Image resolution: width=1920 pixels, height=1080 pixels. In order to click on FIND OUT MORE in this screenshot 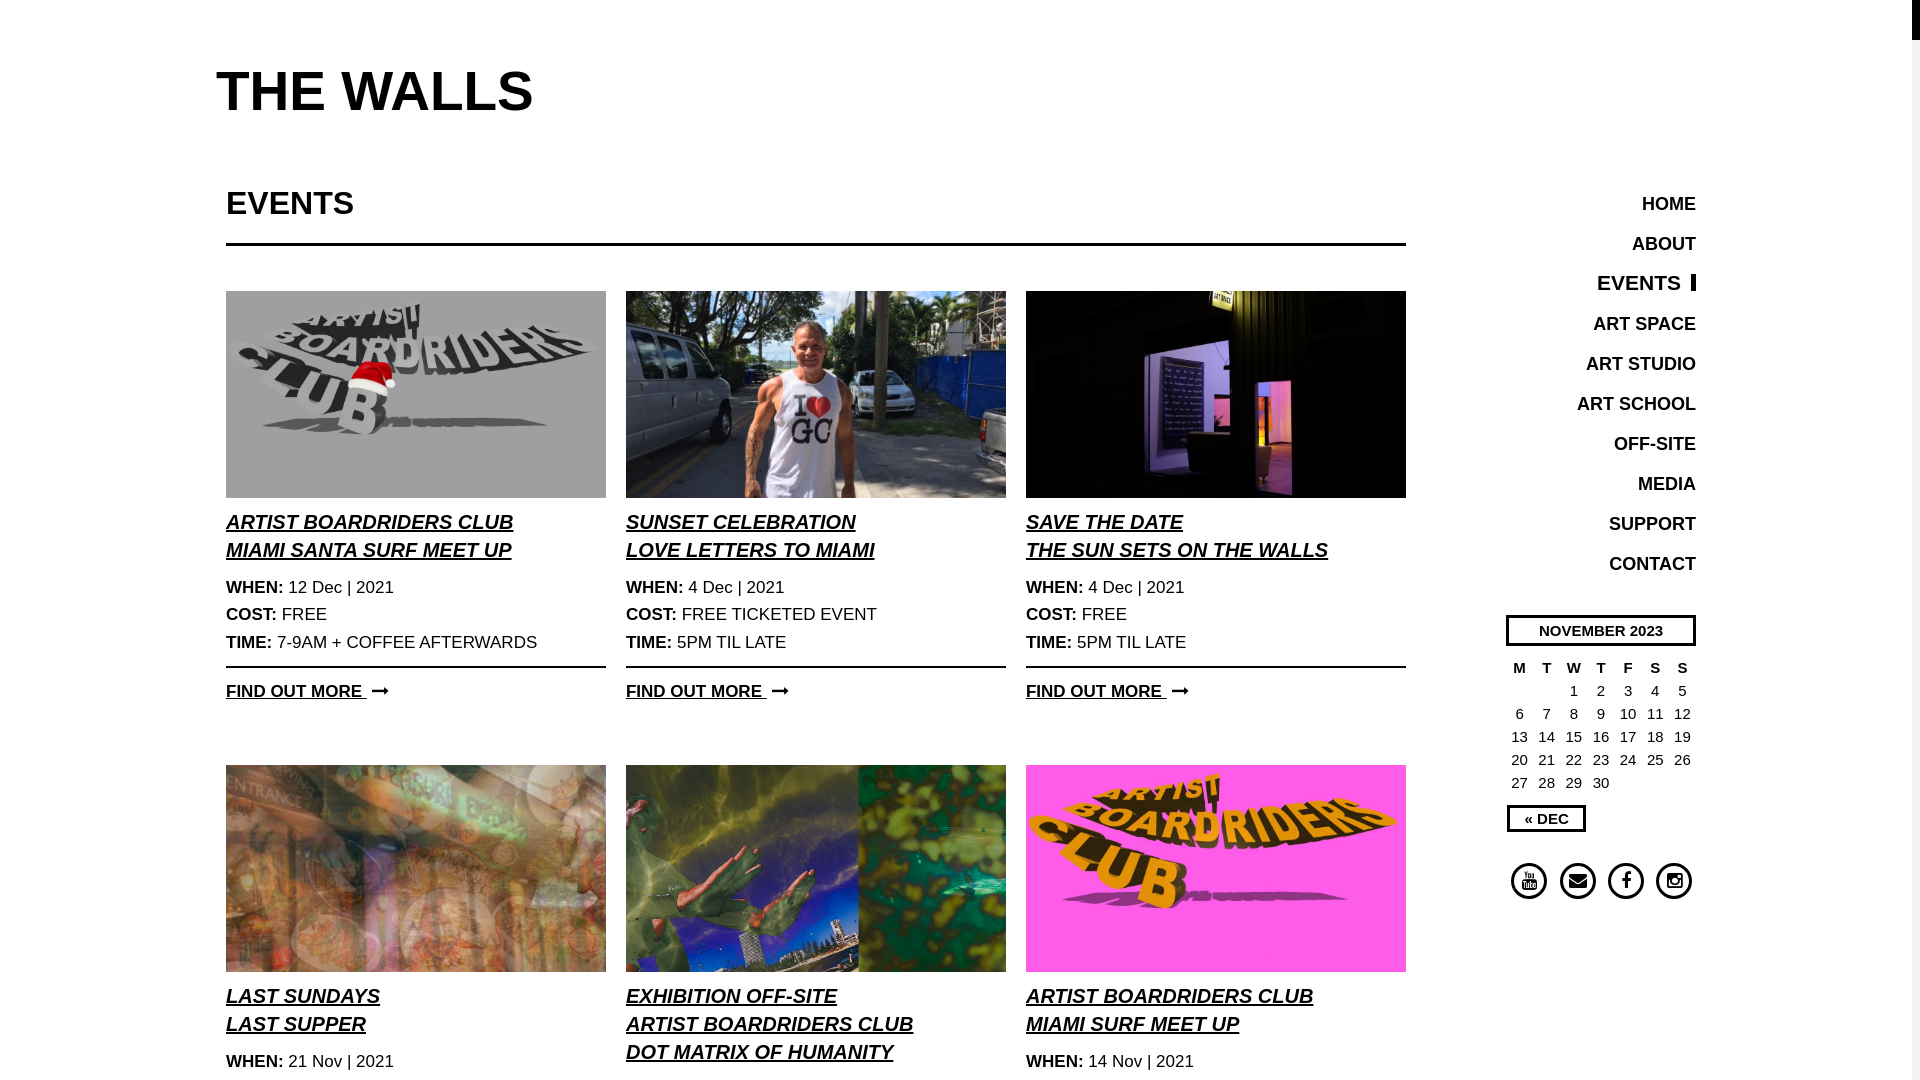, I will do `click(1108, 692)`.